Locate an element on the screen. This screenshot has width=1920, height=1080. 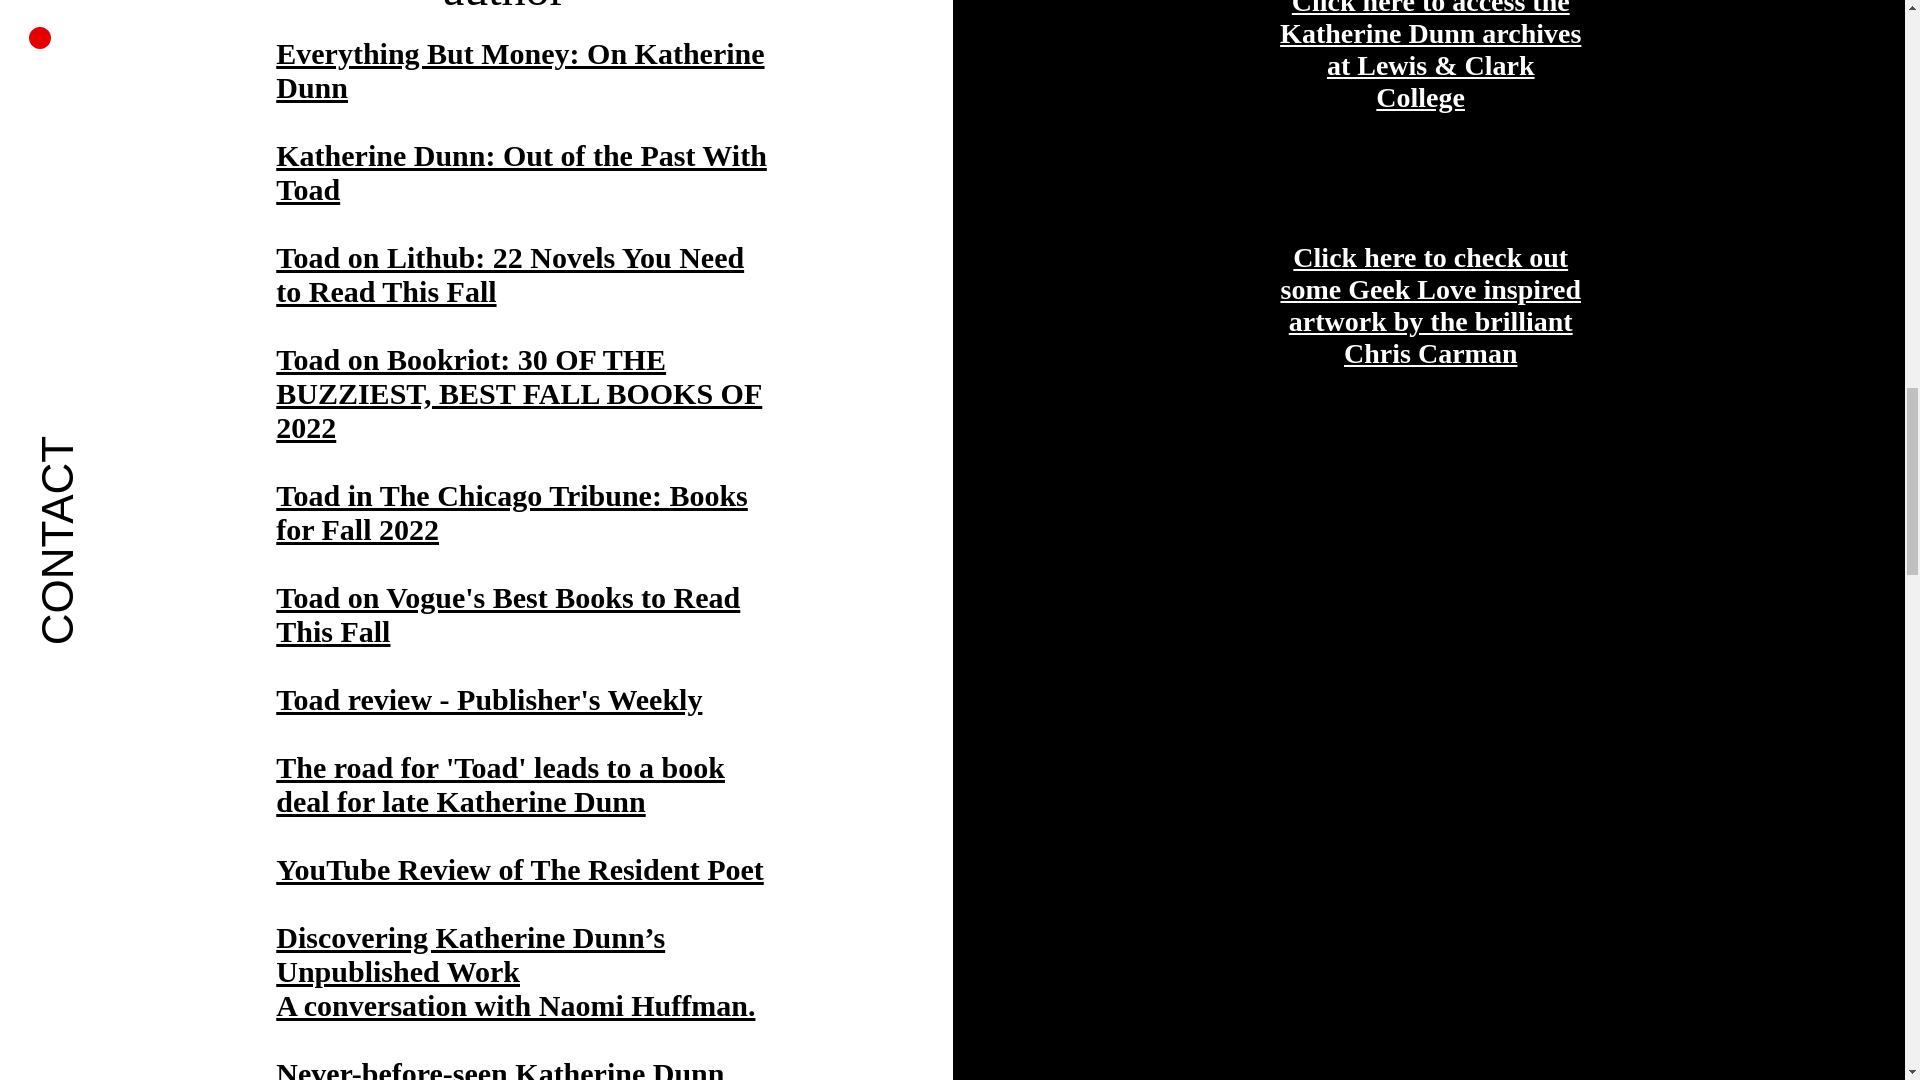
YouTube Review of The Resident Poet is located at coordinates (520, 869).